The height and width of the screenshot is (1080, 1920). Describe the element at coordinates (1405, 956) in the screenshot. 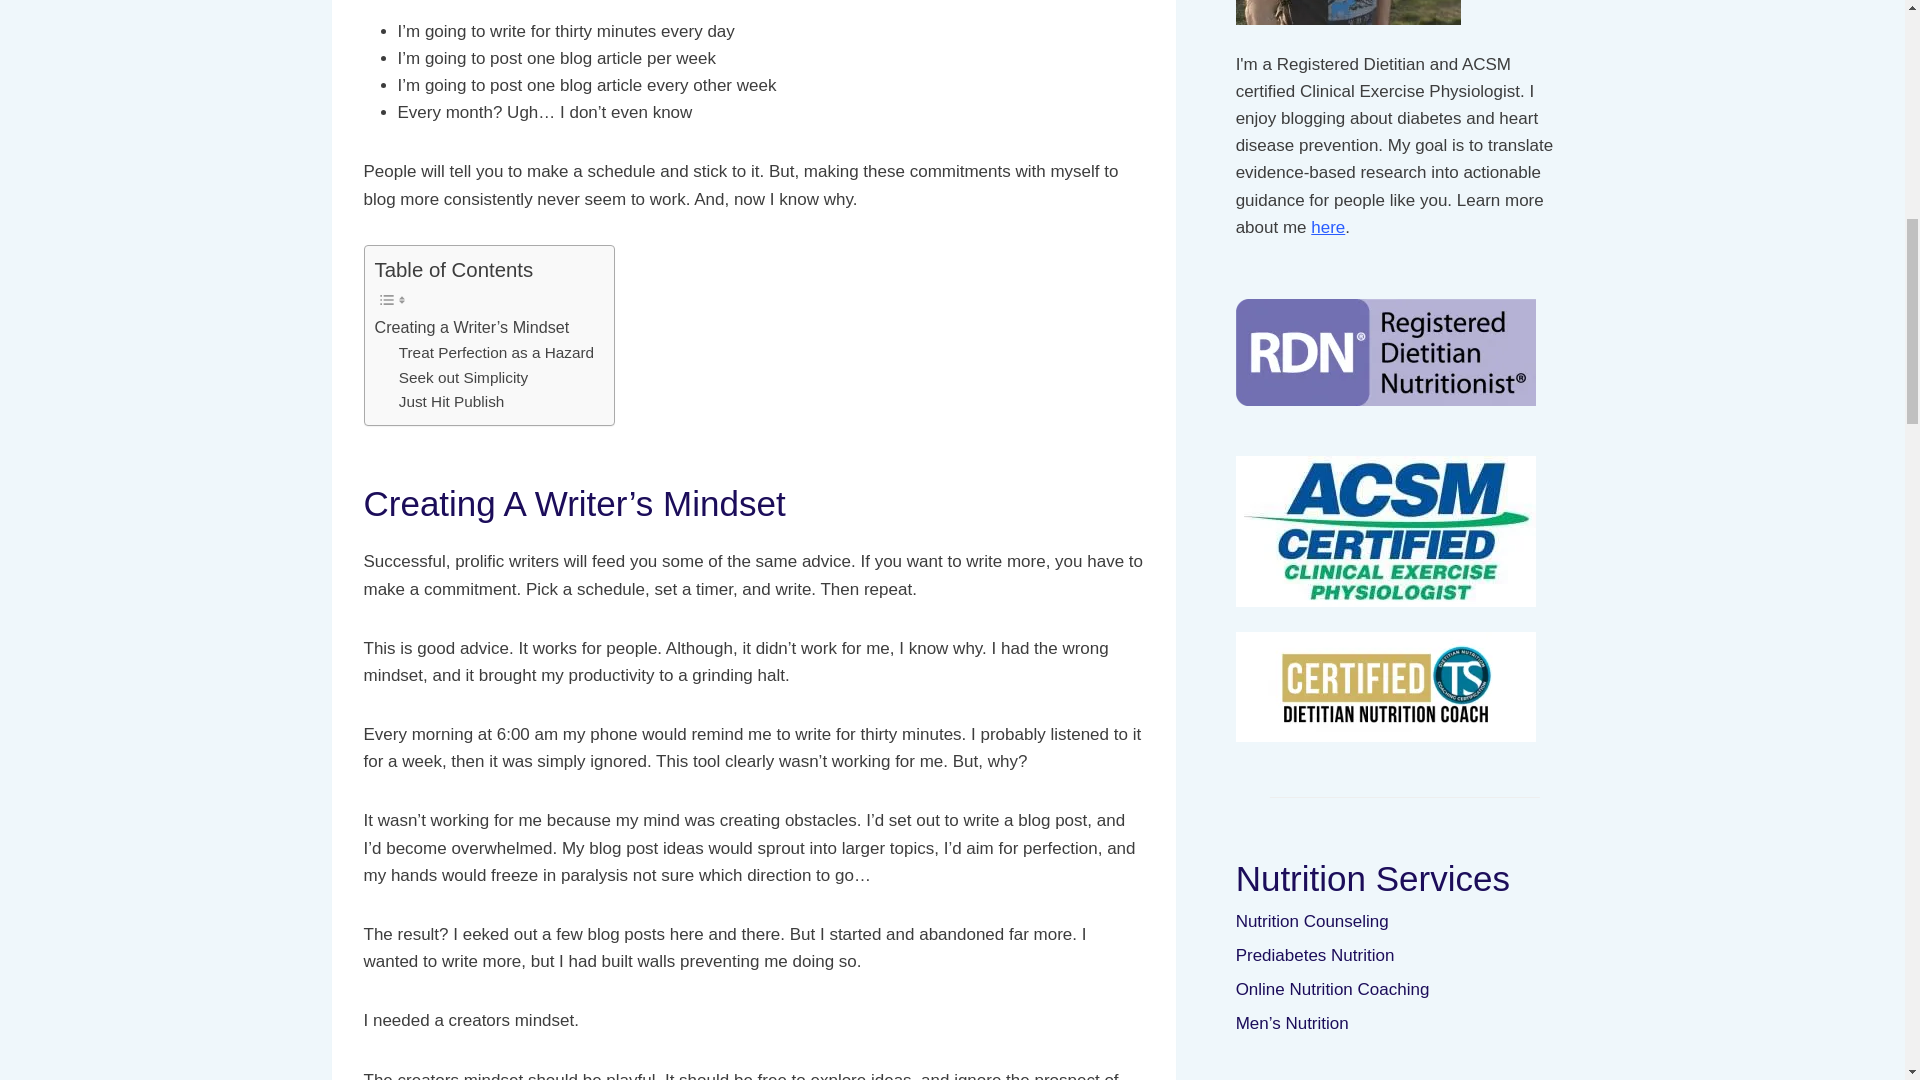

I see `Prediabetes Nutrition` at that location.